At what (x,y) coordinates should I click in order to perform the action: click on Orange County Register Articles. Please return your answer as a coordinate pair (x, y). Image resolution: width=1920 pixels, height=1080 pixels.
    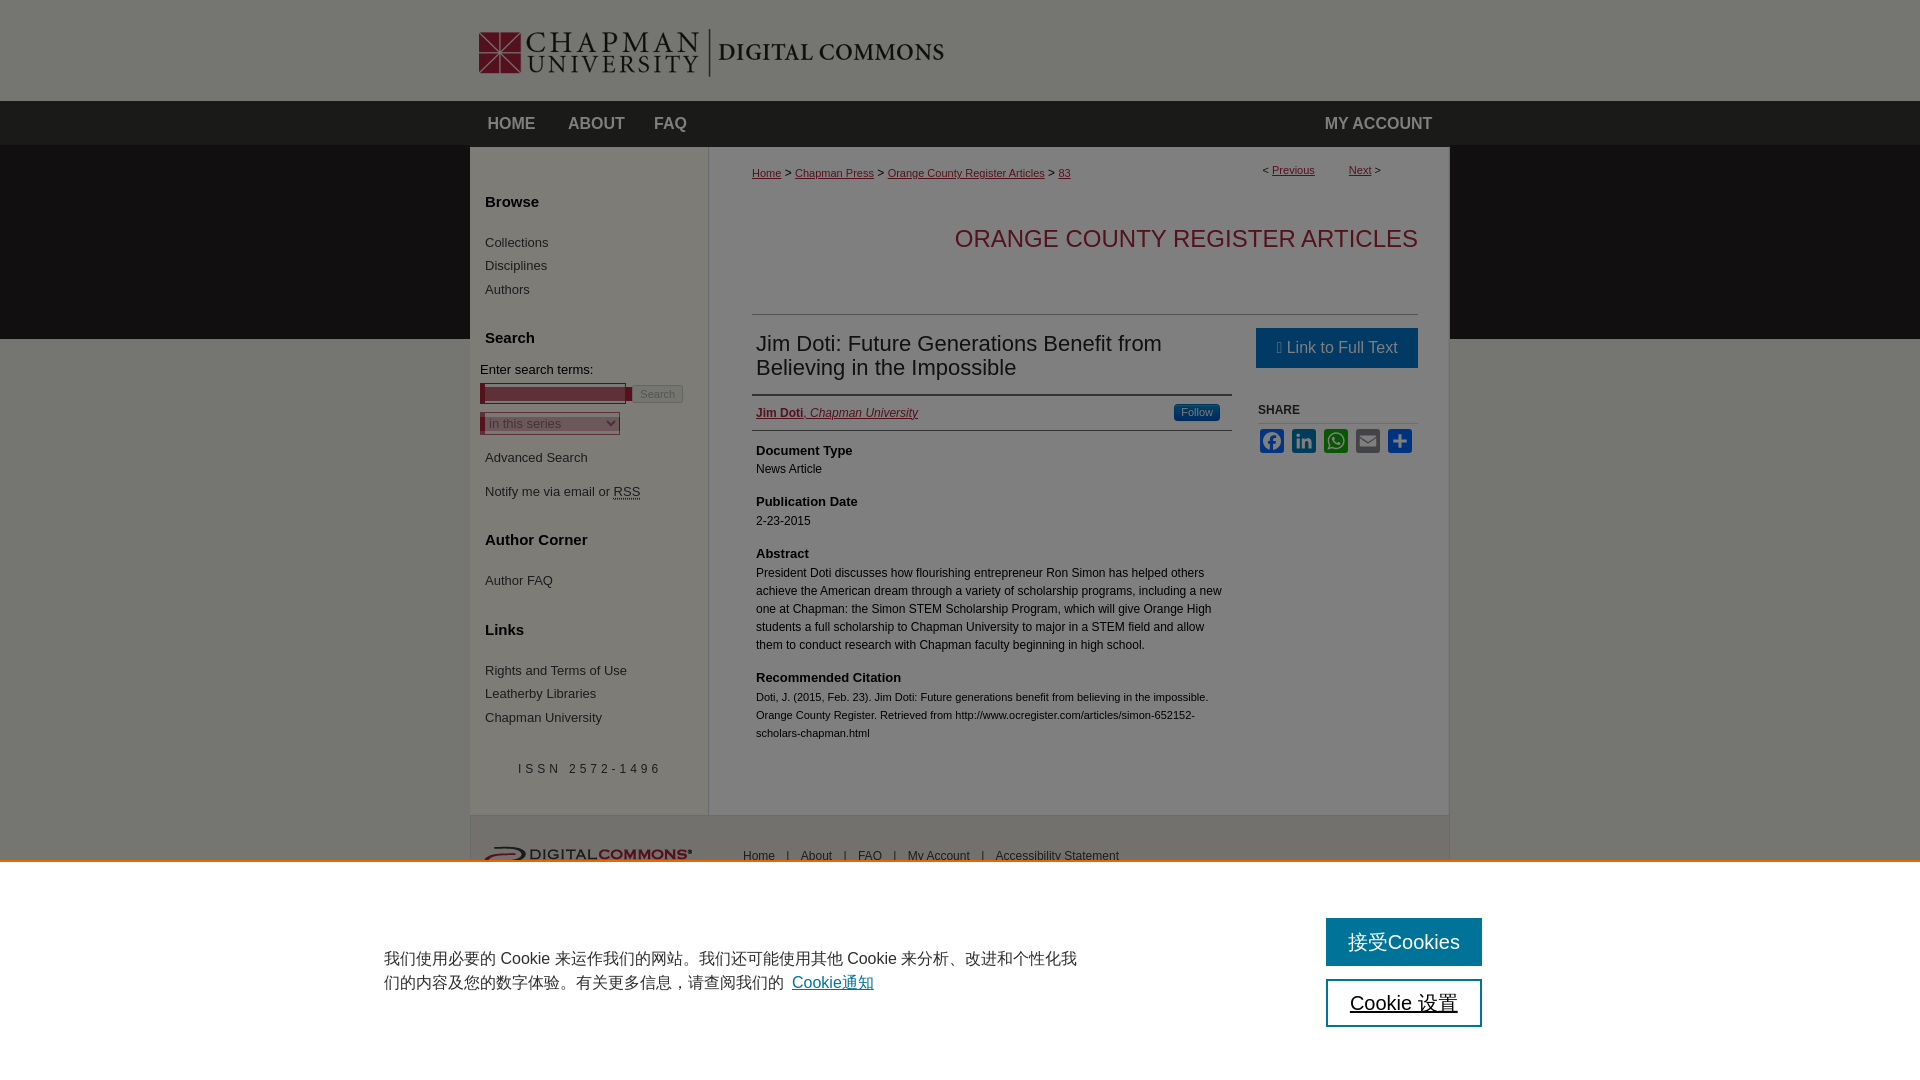
    Looking at the image, I should click on (966, 173).